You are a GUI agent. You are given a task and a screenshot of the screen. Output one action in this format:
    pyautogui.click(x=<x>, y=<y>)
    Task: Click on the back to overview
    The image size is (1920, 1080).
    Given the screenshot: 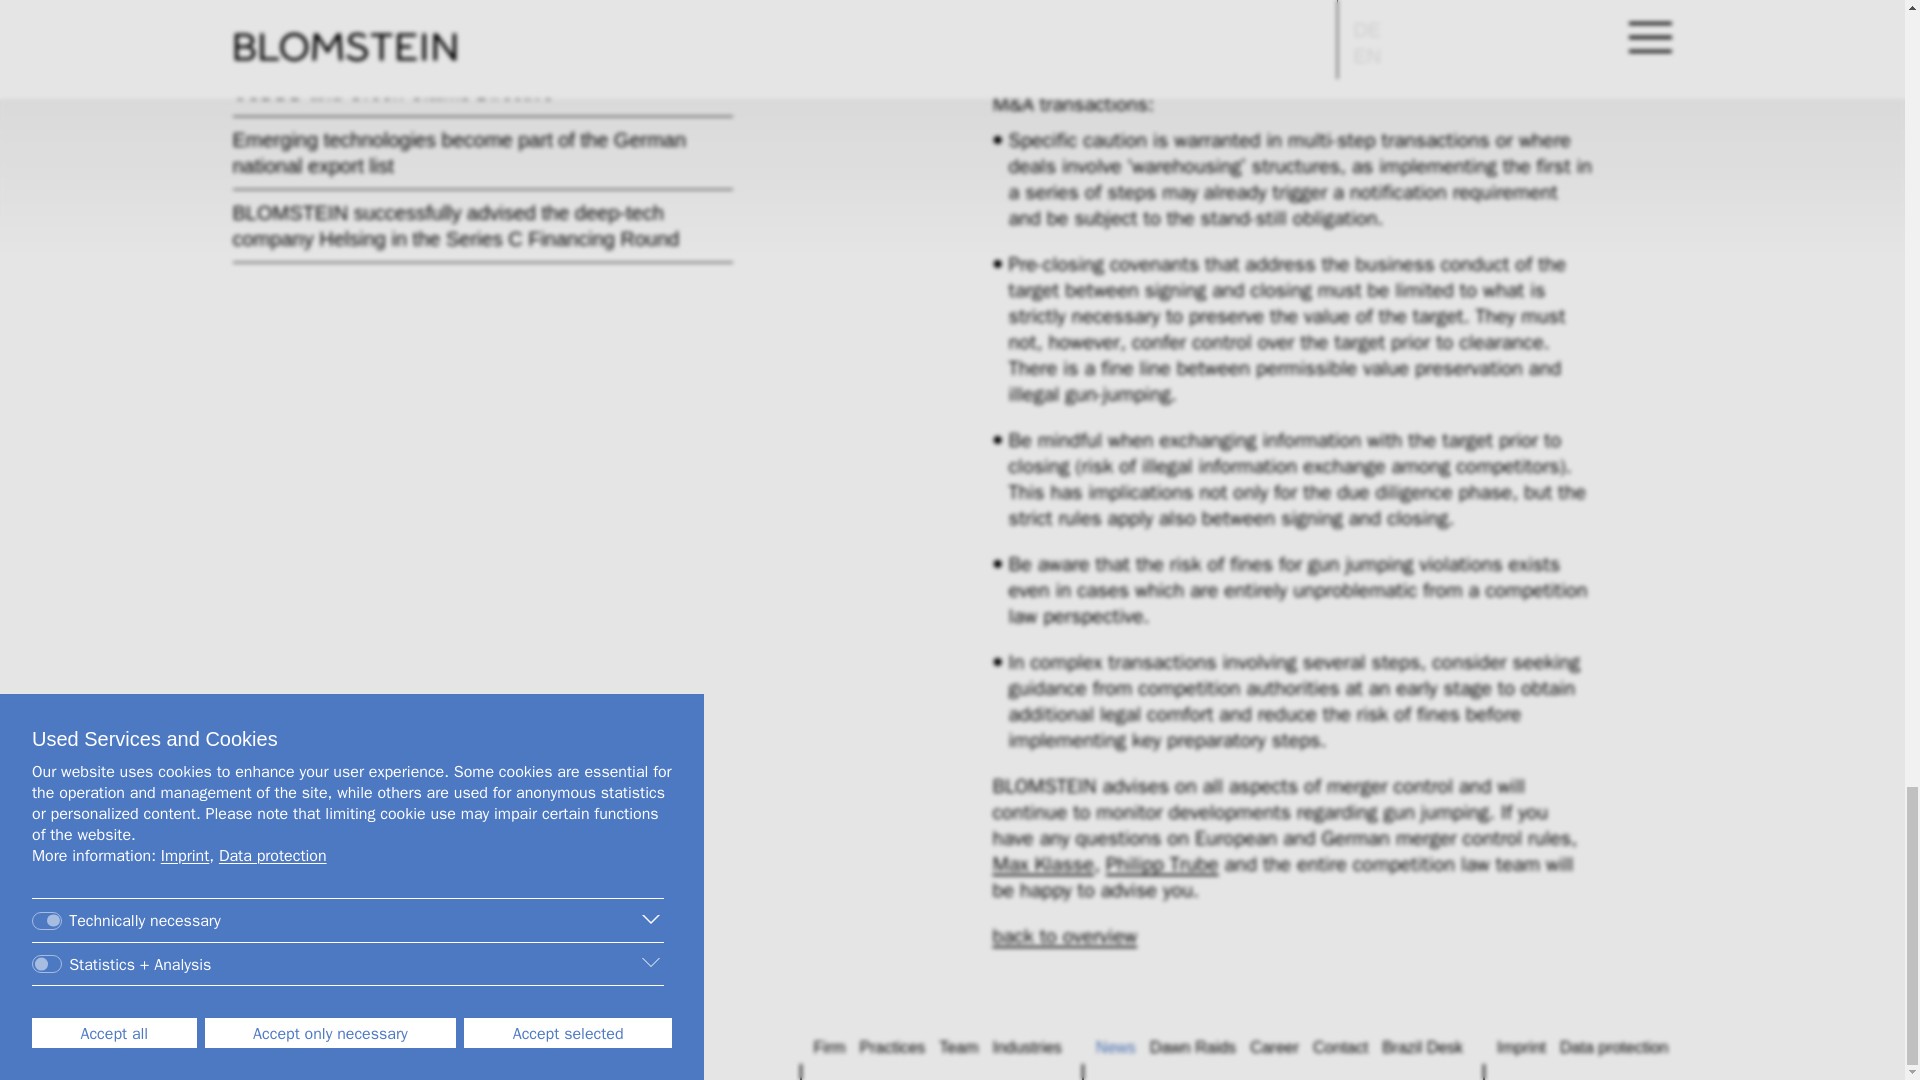 What is the action you would take?
    pyautogui.click(x=1064, y=937)
    